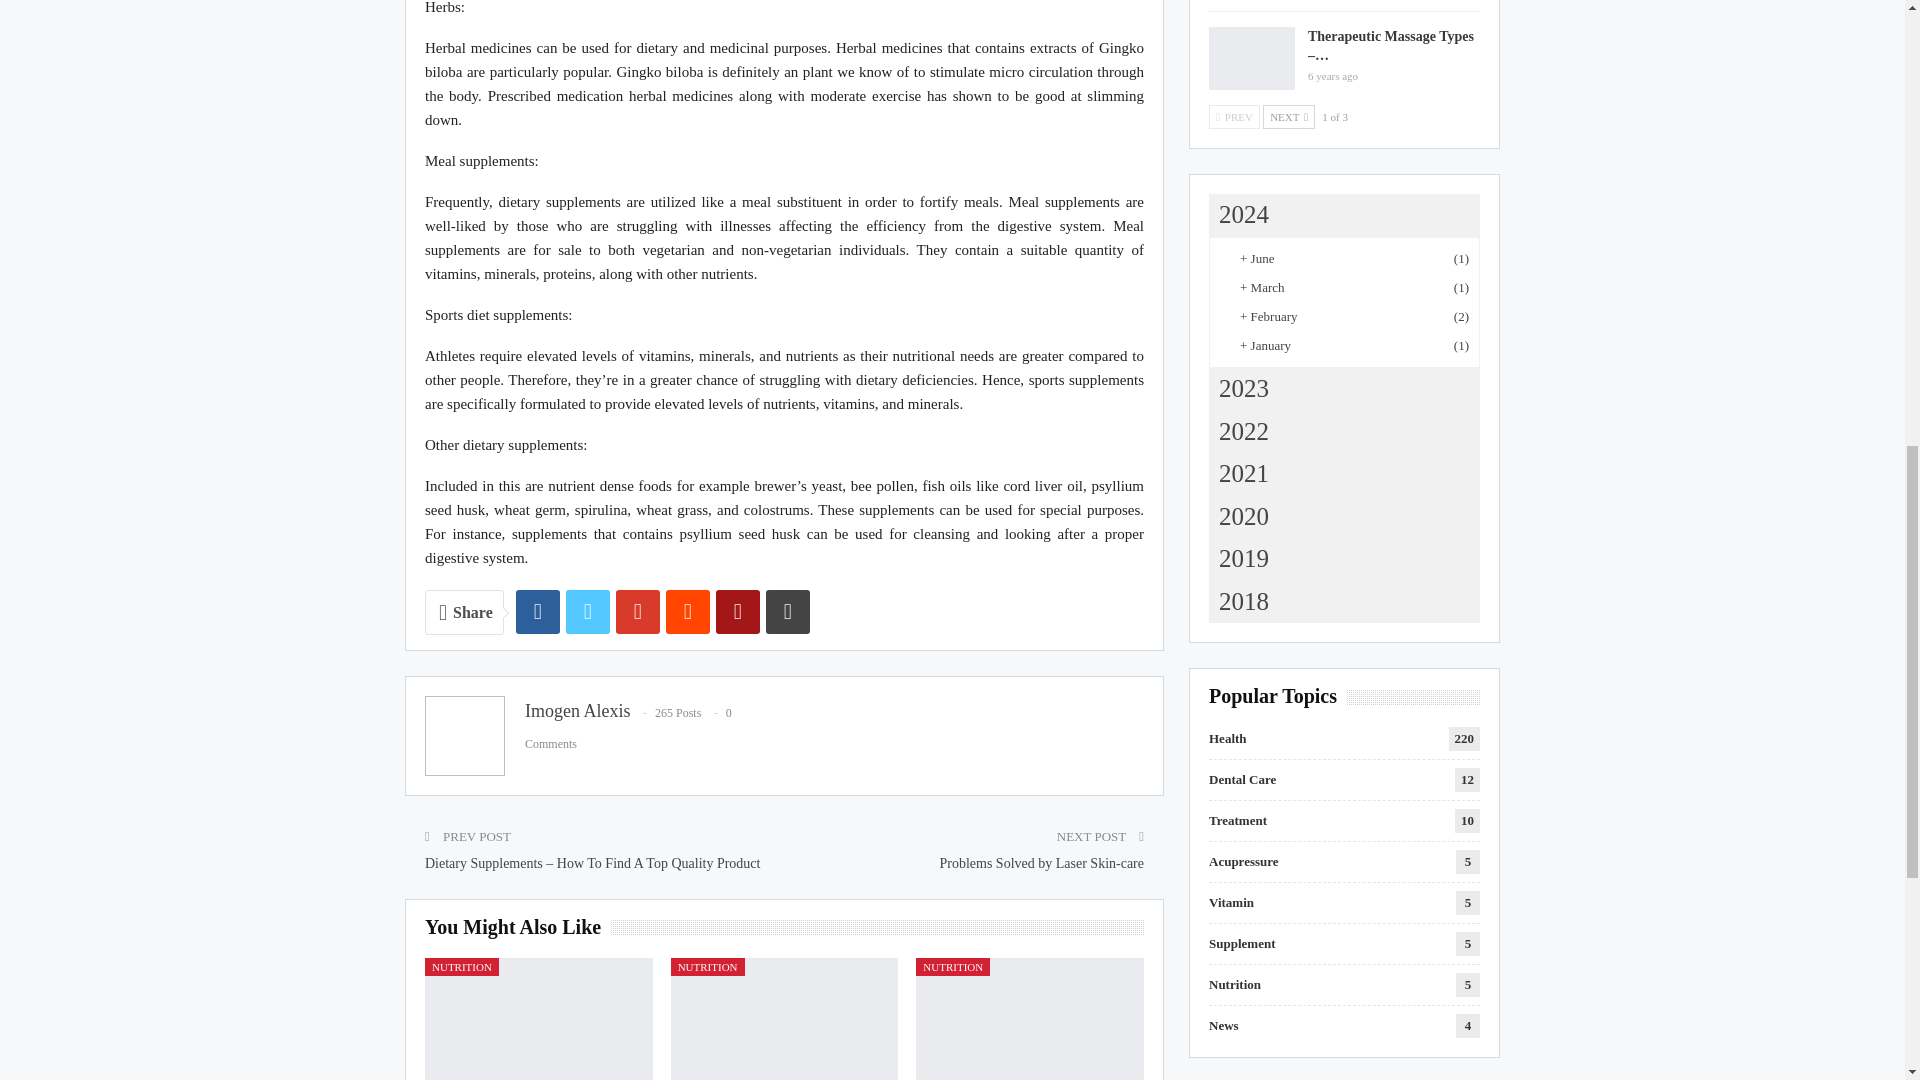 This screenshot has height=1080, width=1920. Describe the element at coordinates (462, 966) in the screenshot. I see `NUTRITION` at that location.